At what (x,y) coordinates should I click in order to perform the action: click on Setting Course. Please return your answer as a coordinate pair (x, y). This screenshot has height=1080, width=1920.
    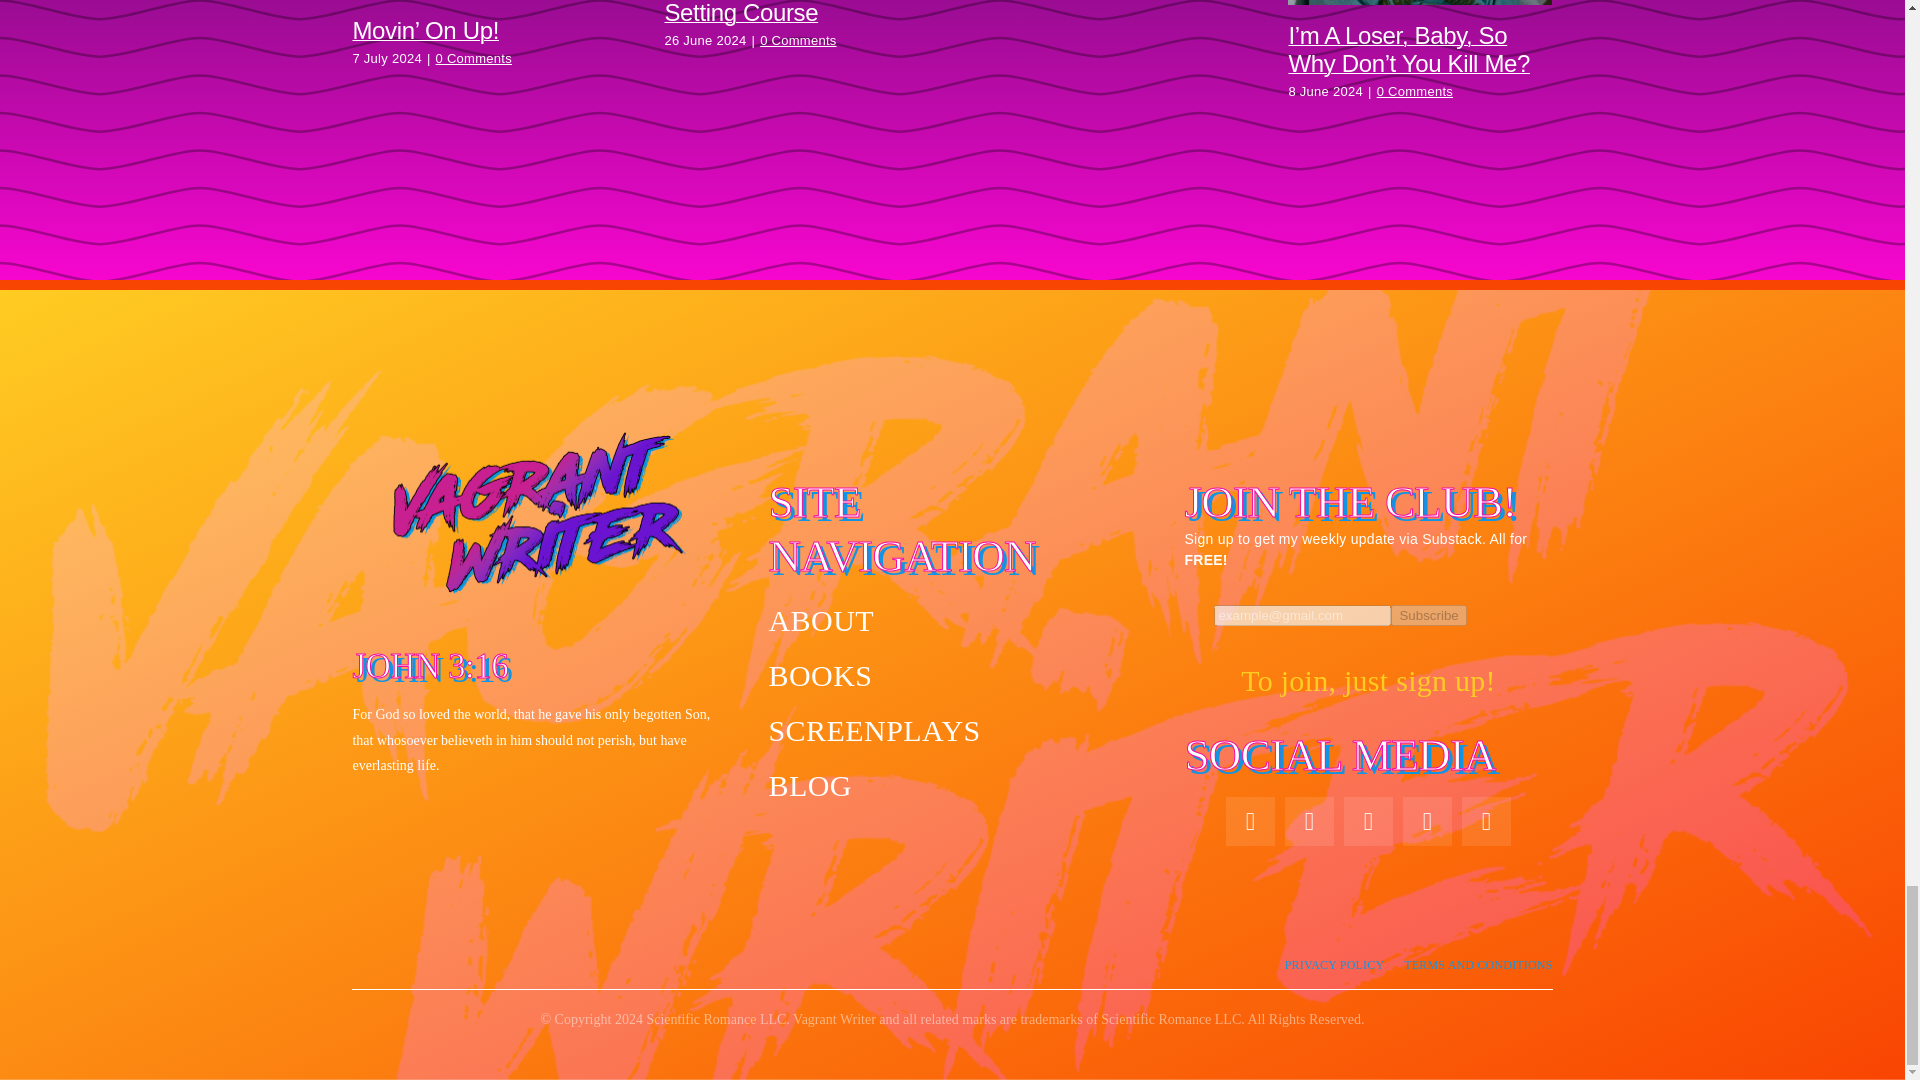
    Looking at the image, I should click on (740, 12).